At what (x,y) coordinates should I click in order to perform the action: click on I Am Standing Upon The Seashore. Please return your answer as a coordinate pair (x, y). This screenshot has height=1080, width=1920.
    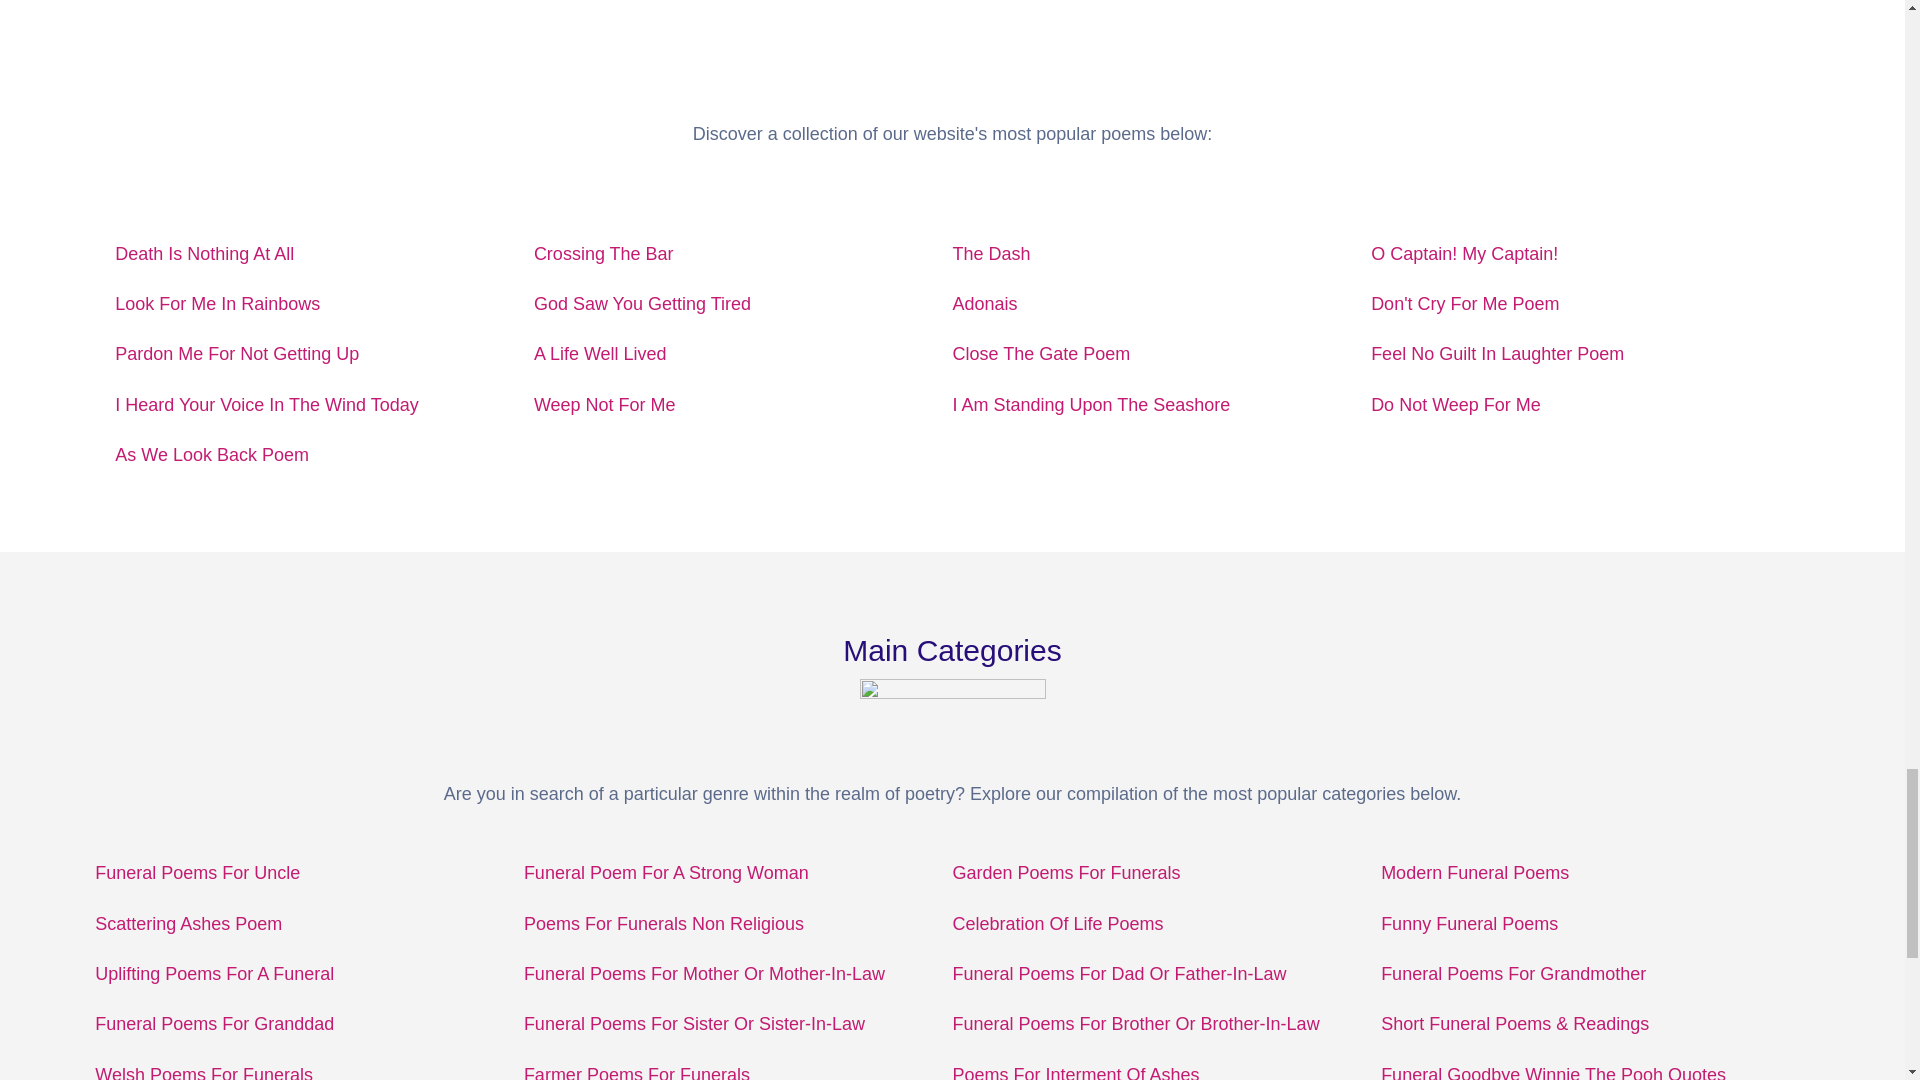
    Looking at the image, I should click on (1091, 404).